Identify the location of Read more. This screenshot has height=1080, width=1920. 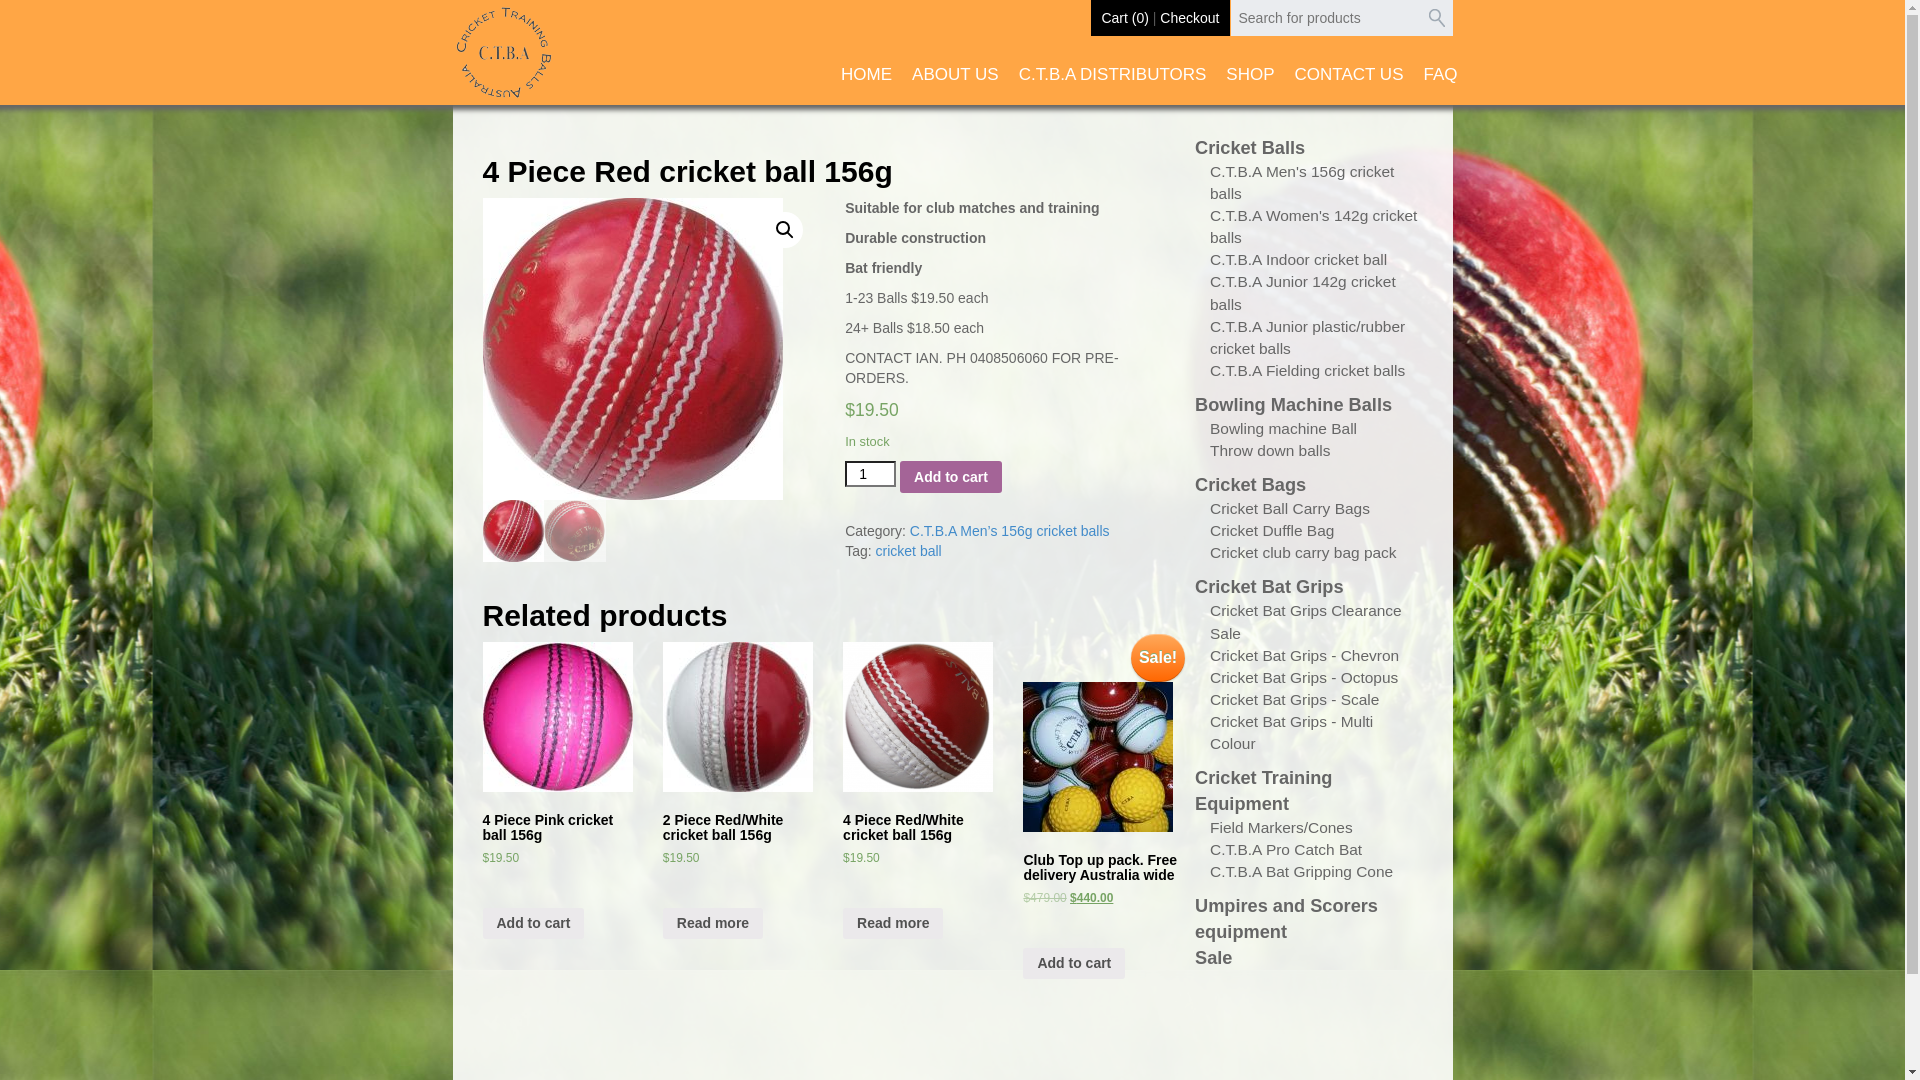
(713, 924).